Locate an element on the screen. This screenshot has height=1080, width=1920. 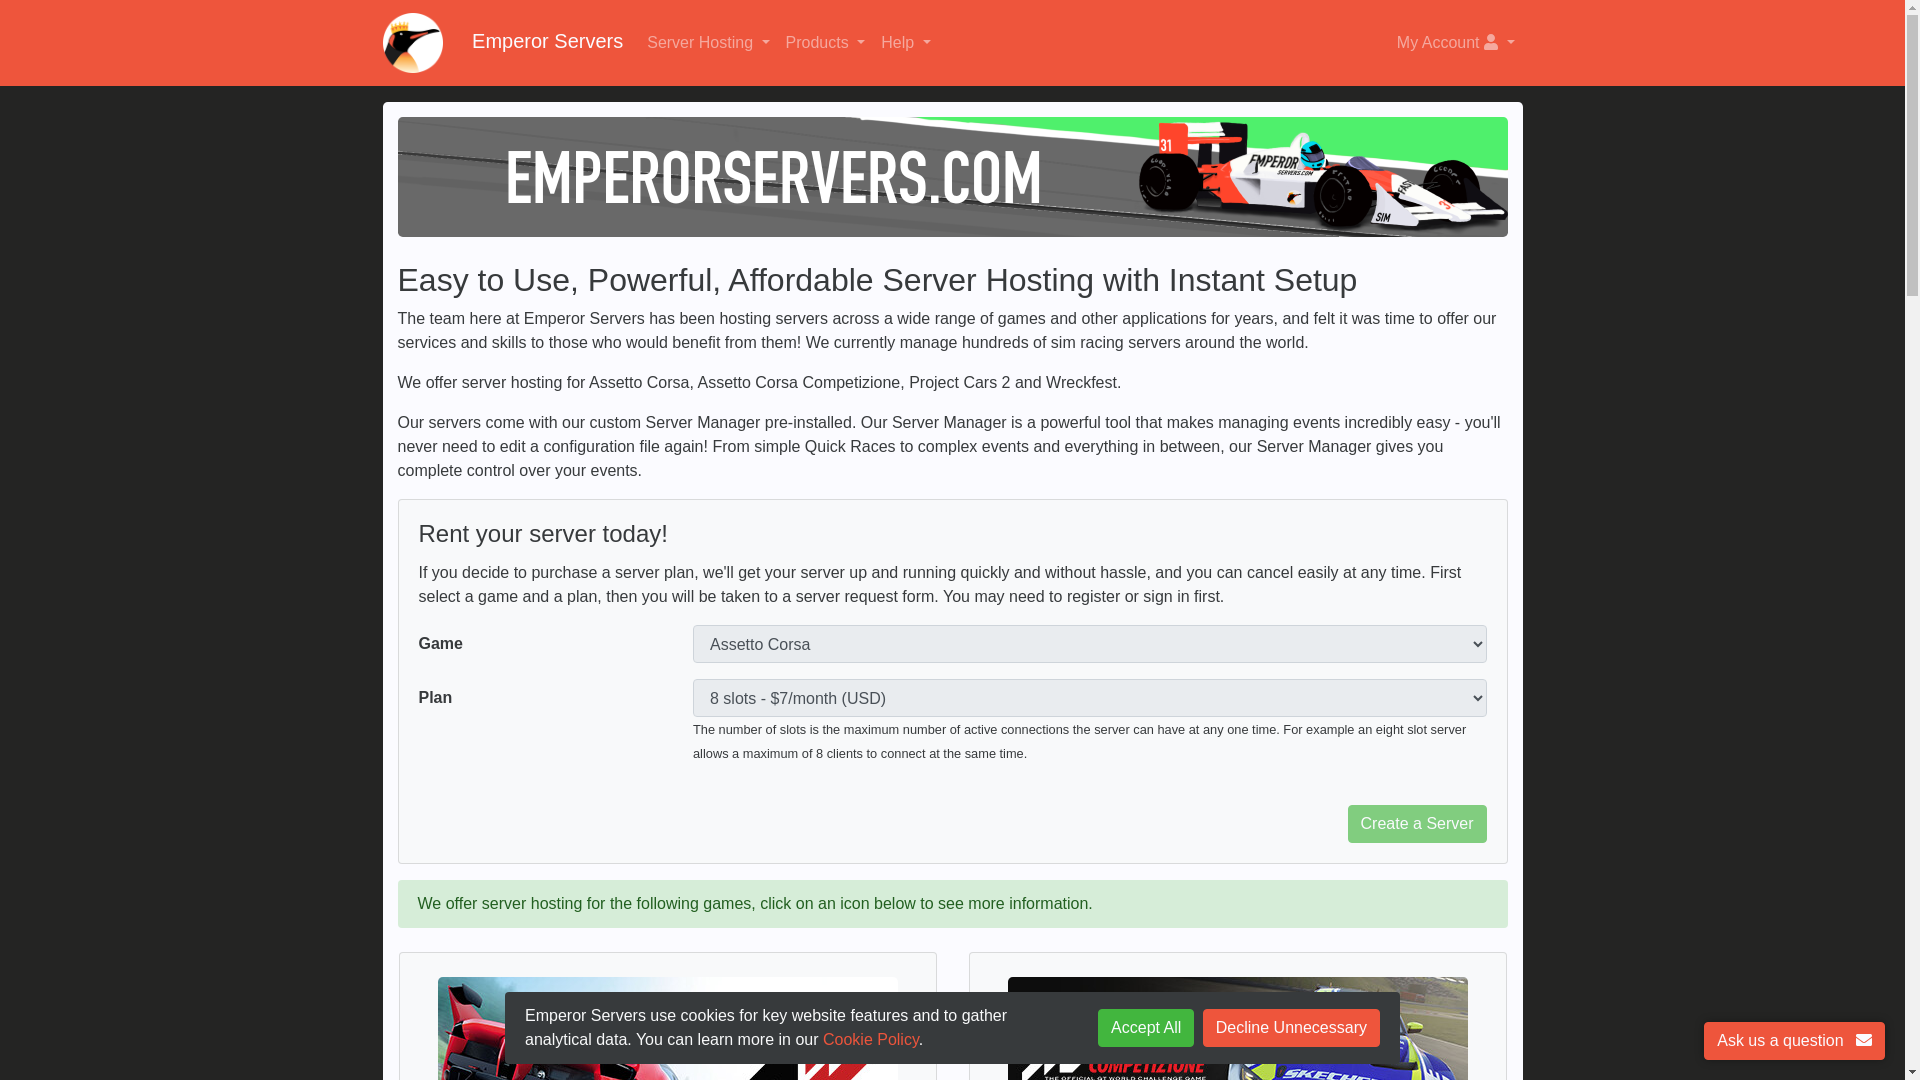
Emperor Servers is located at coordinates (502, 42).